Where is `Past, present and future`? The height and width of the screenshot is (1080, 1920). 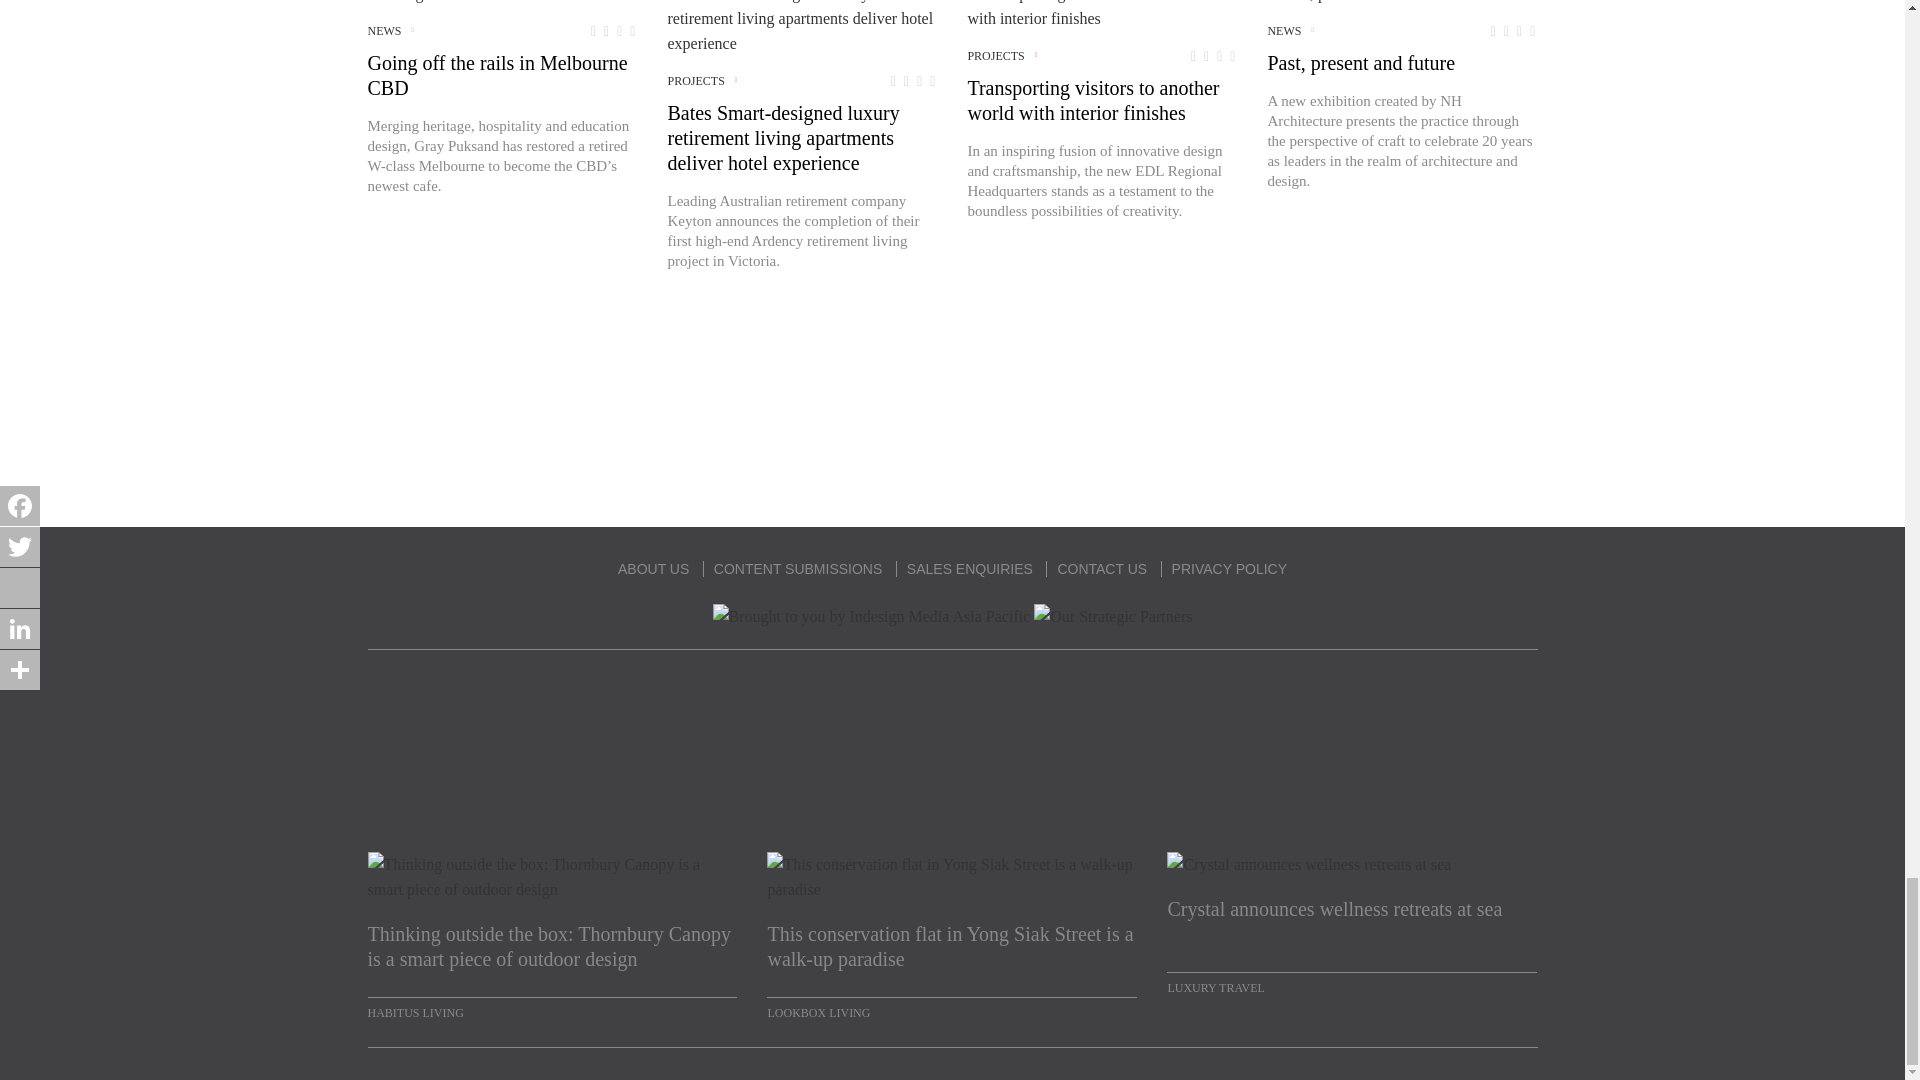
Past, present and future is located at coordinates (1350, 3).